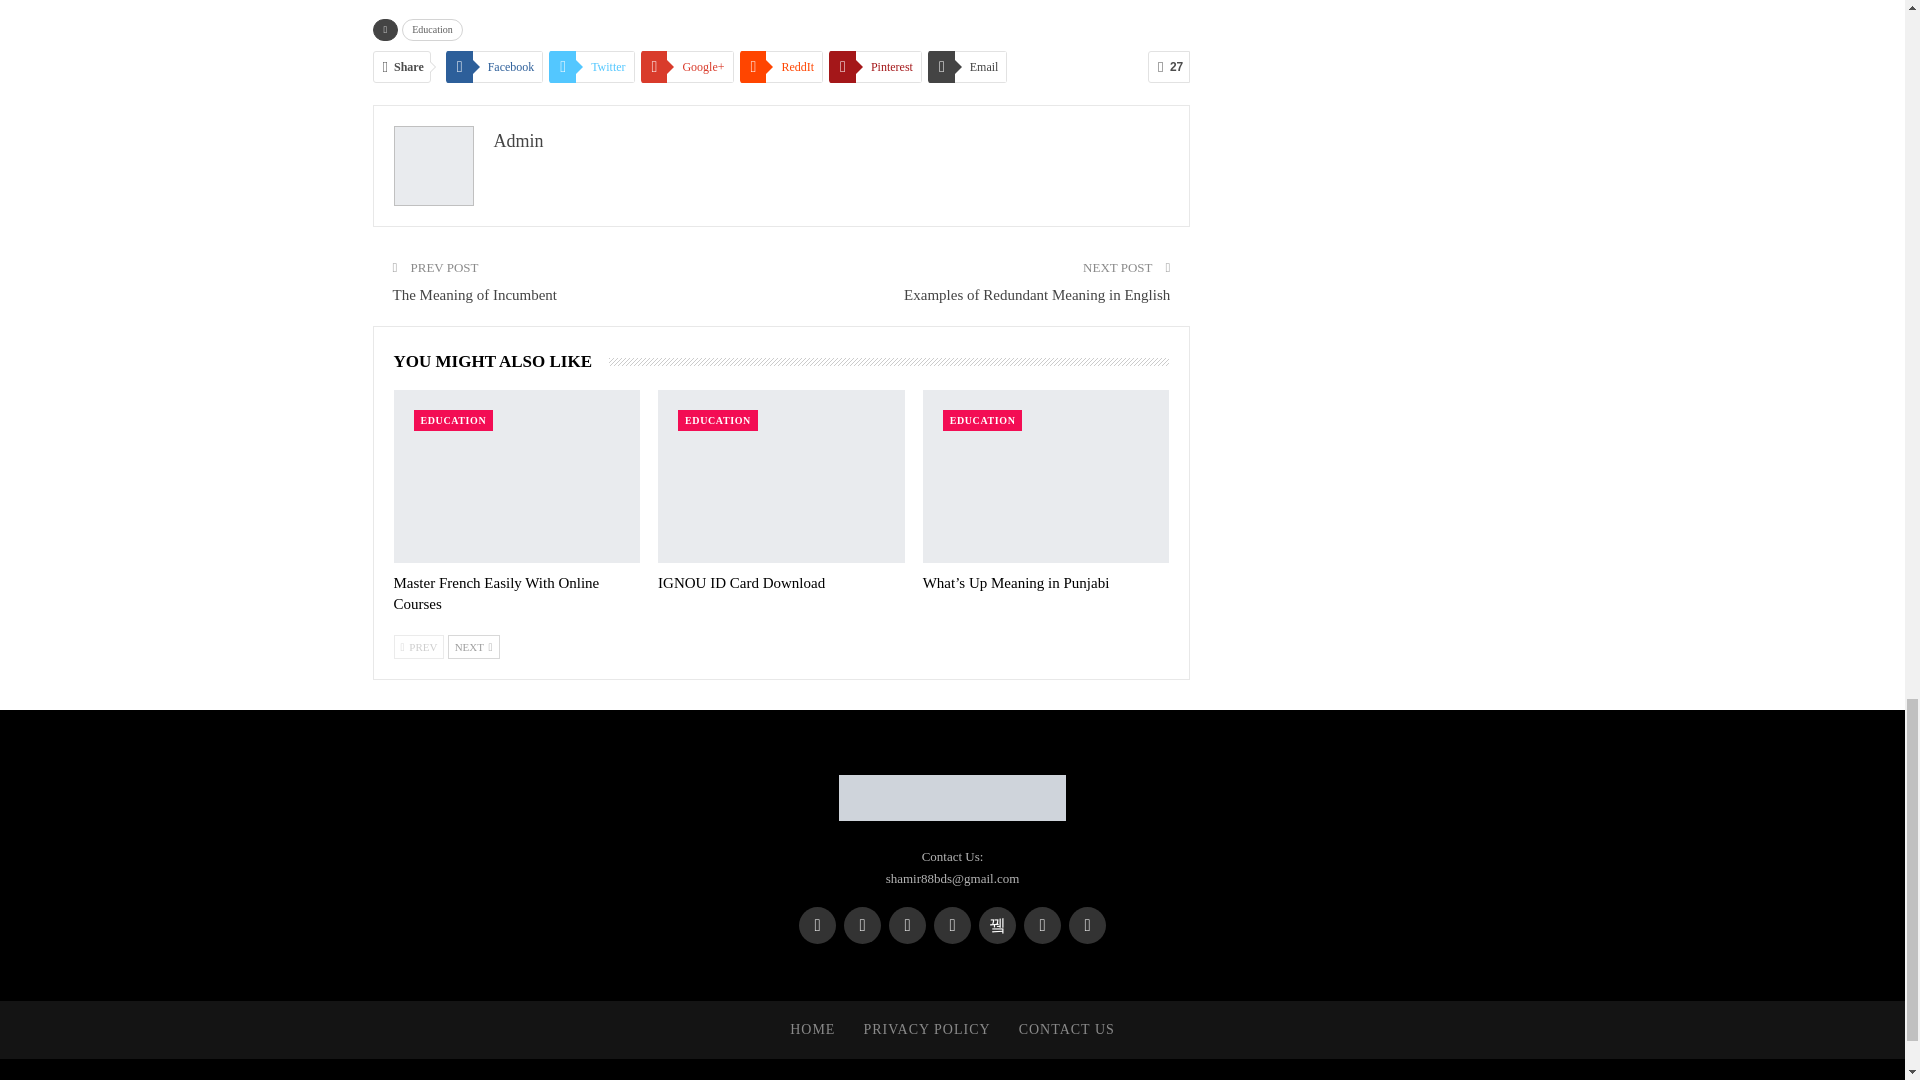 This screenshot has height=1080, width=1920. I want to click on Master French Easily With Online Courses, so click(496, 593).